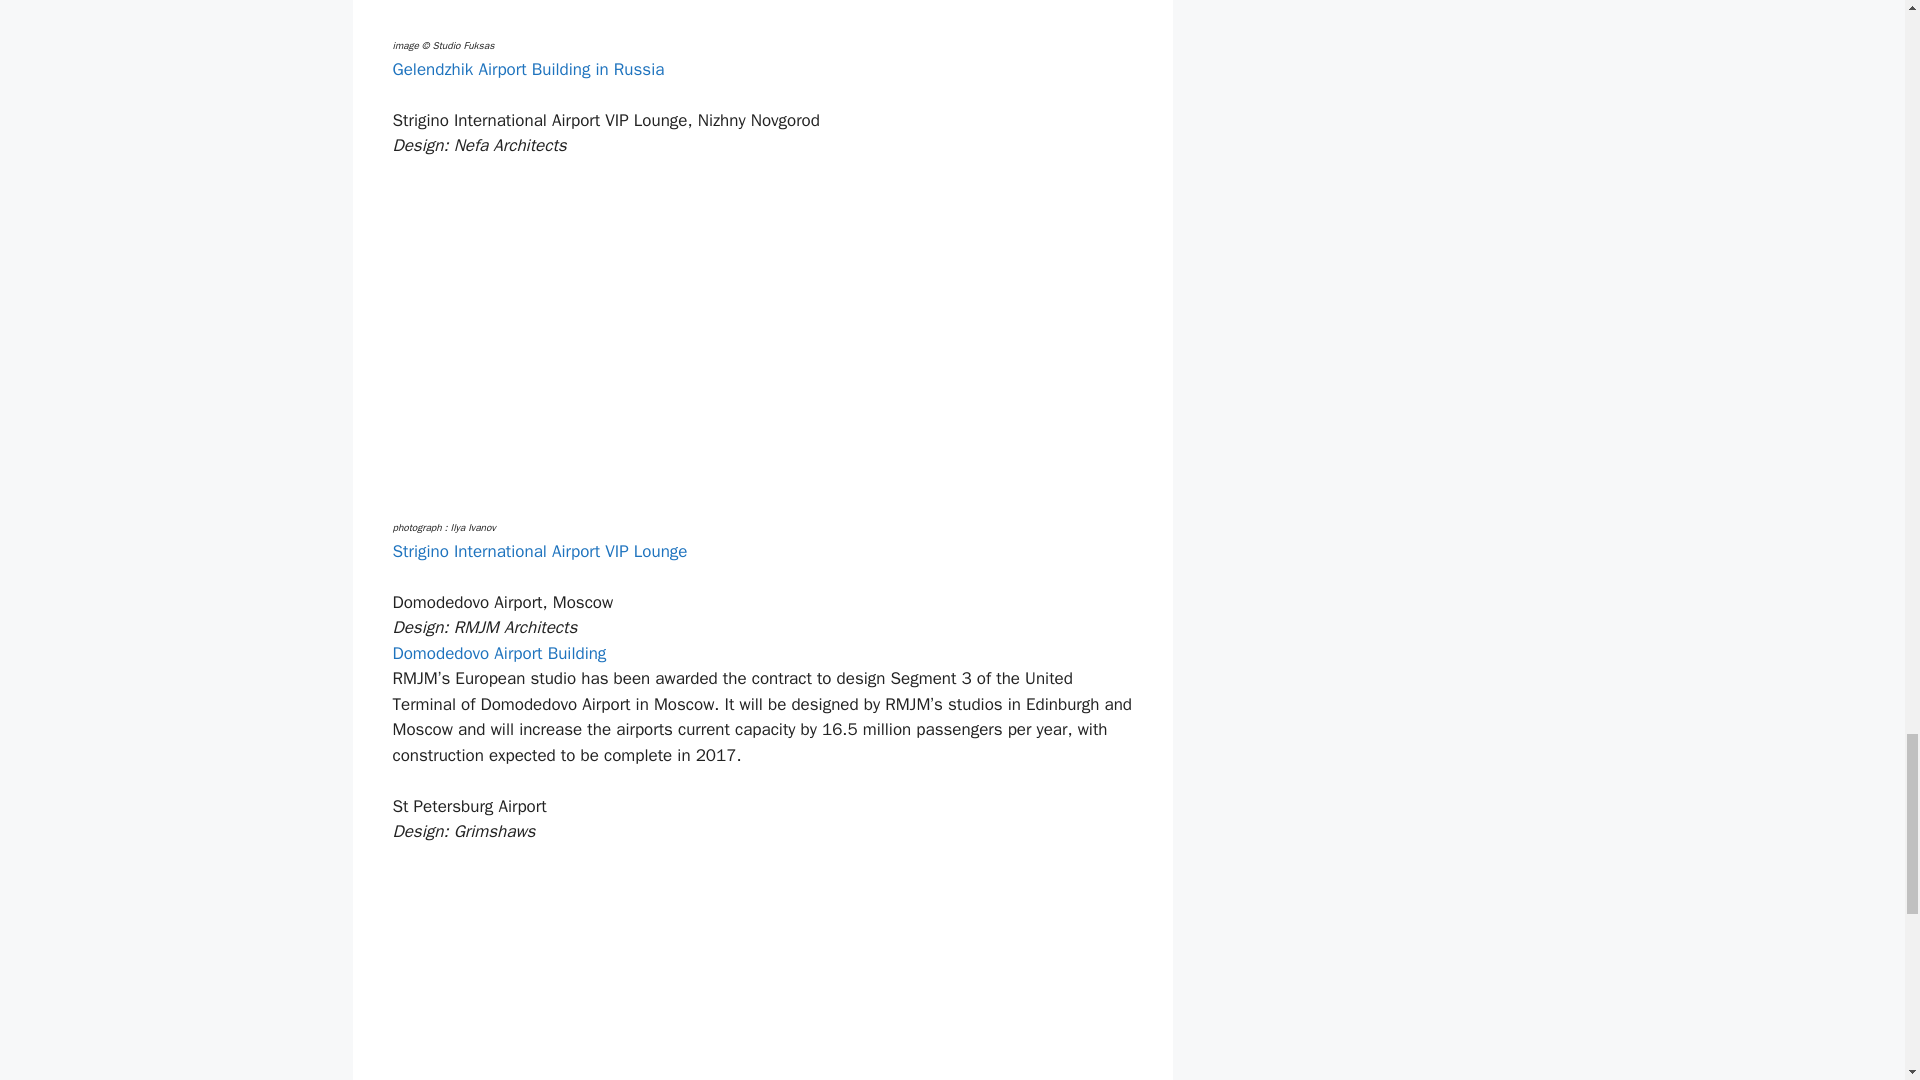 The image size is (1920, 1080). Describe the element at coordinates (539, 551) in the screenshot. I see `Strigino International Airport VIP Lounge` at that location.